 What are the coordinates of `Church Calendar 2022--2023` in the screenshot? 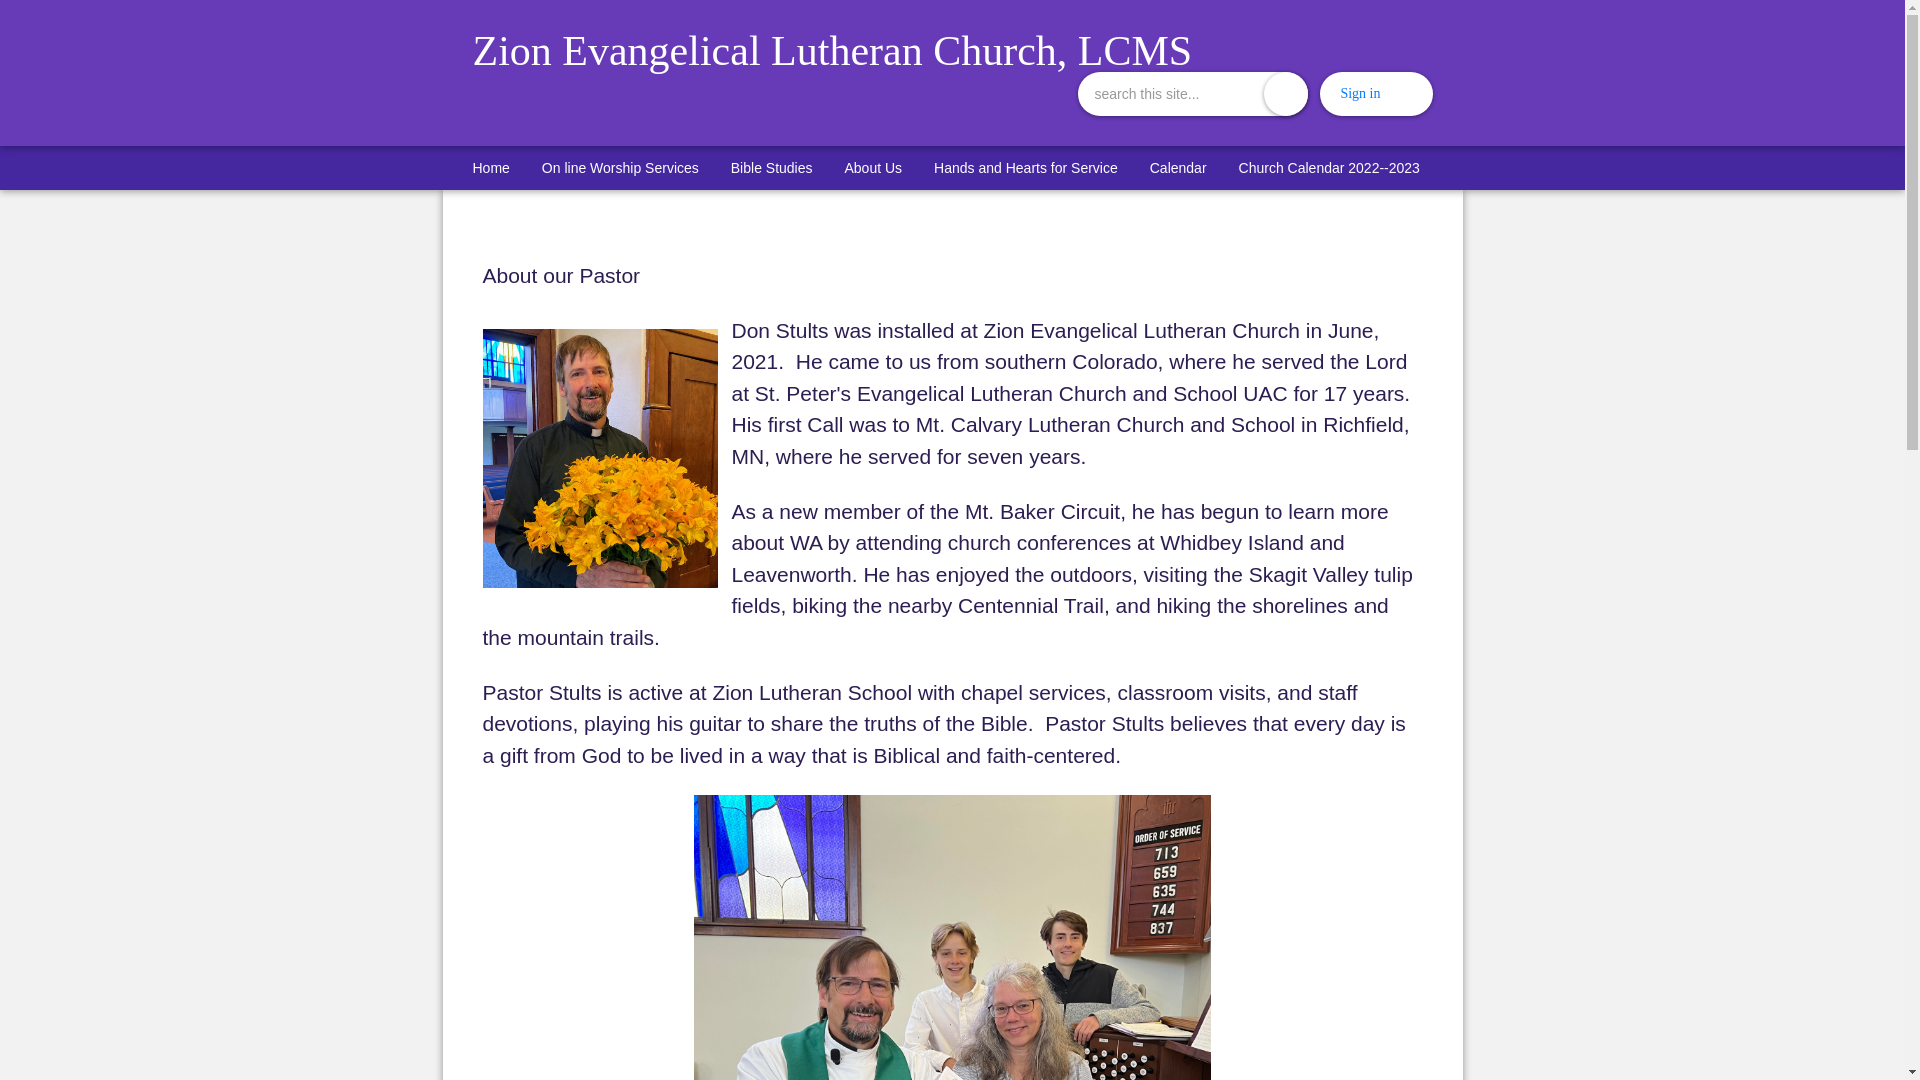 It's located at (1329, 168).